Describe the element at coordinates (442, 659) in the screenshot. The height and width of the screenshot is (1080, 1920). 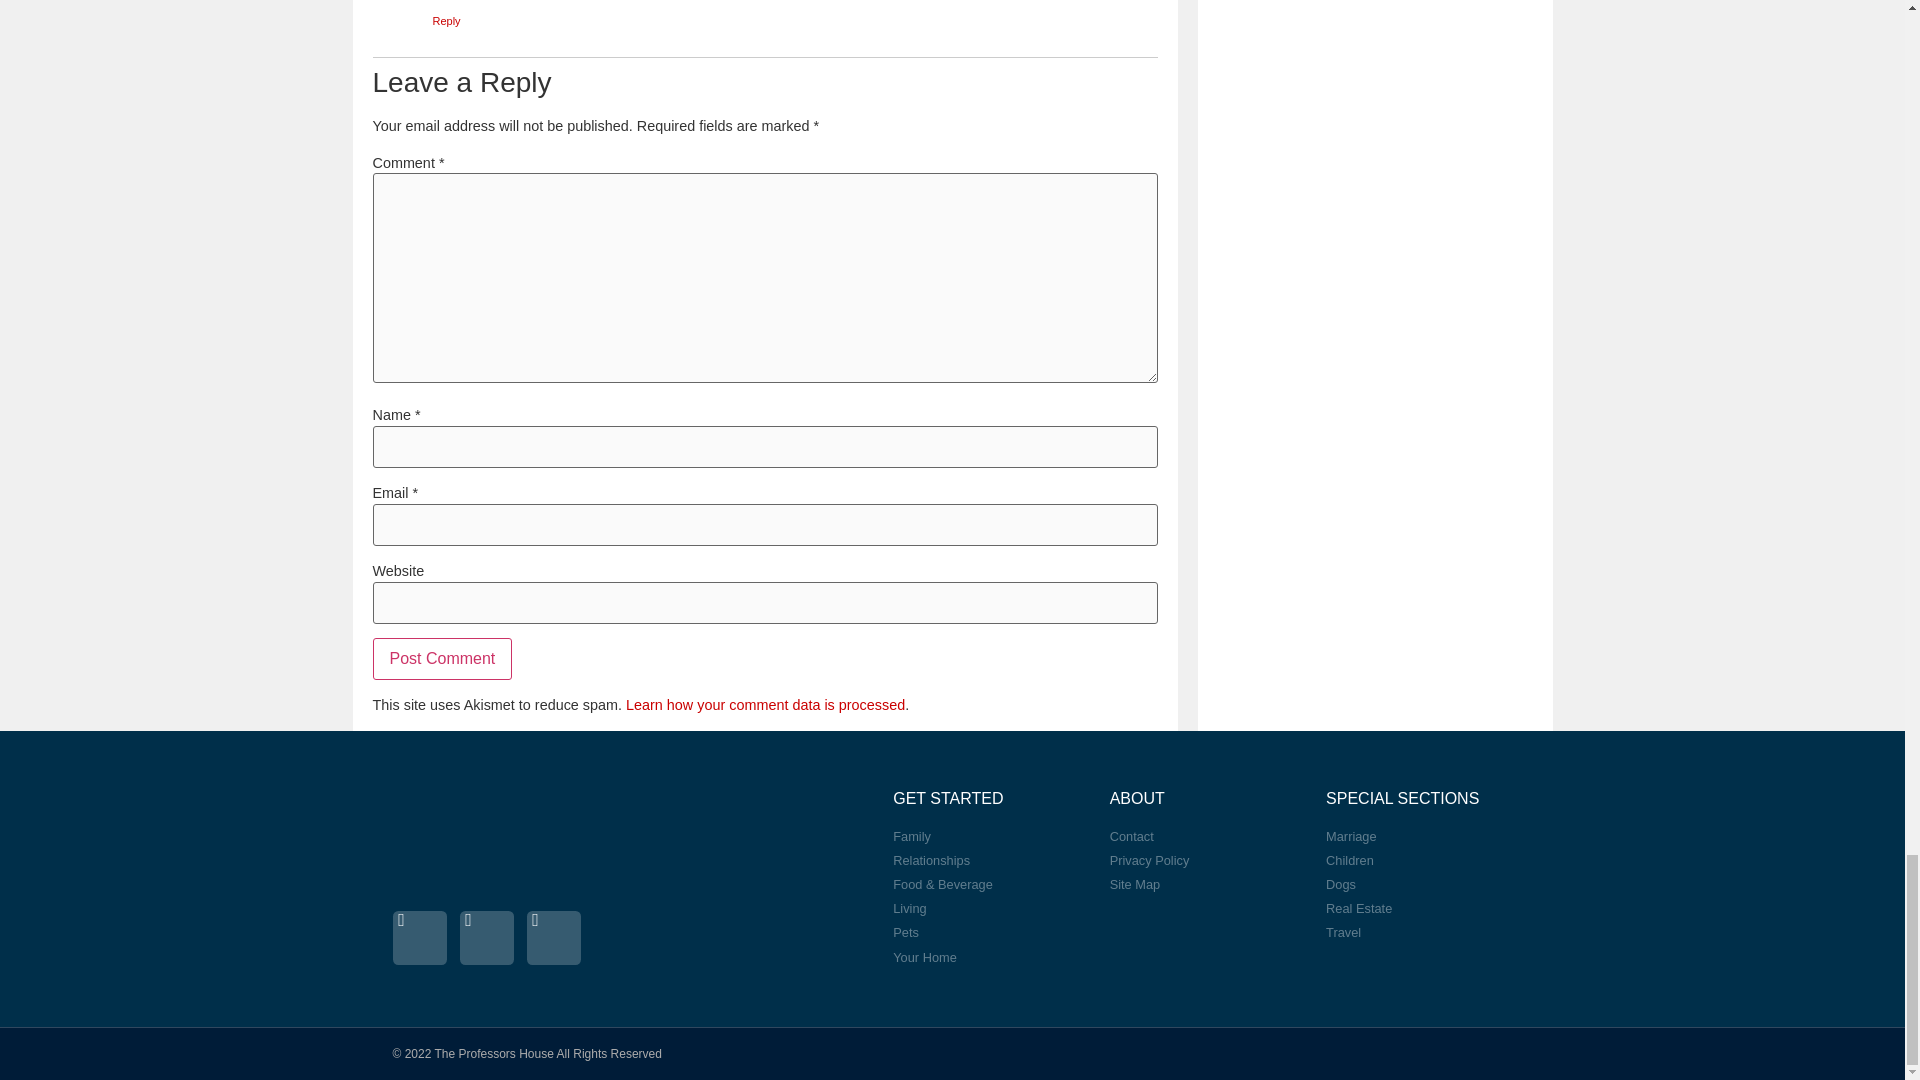
I see `Post Comment` at that location.